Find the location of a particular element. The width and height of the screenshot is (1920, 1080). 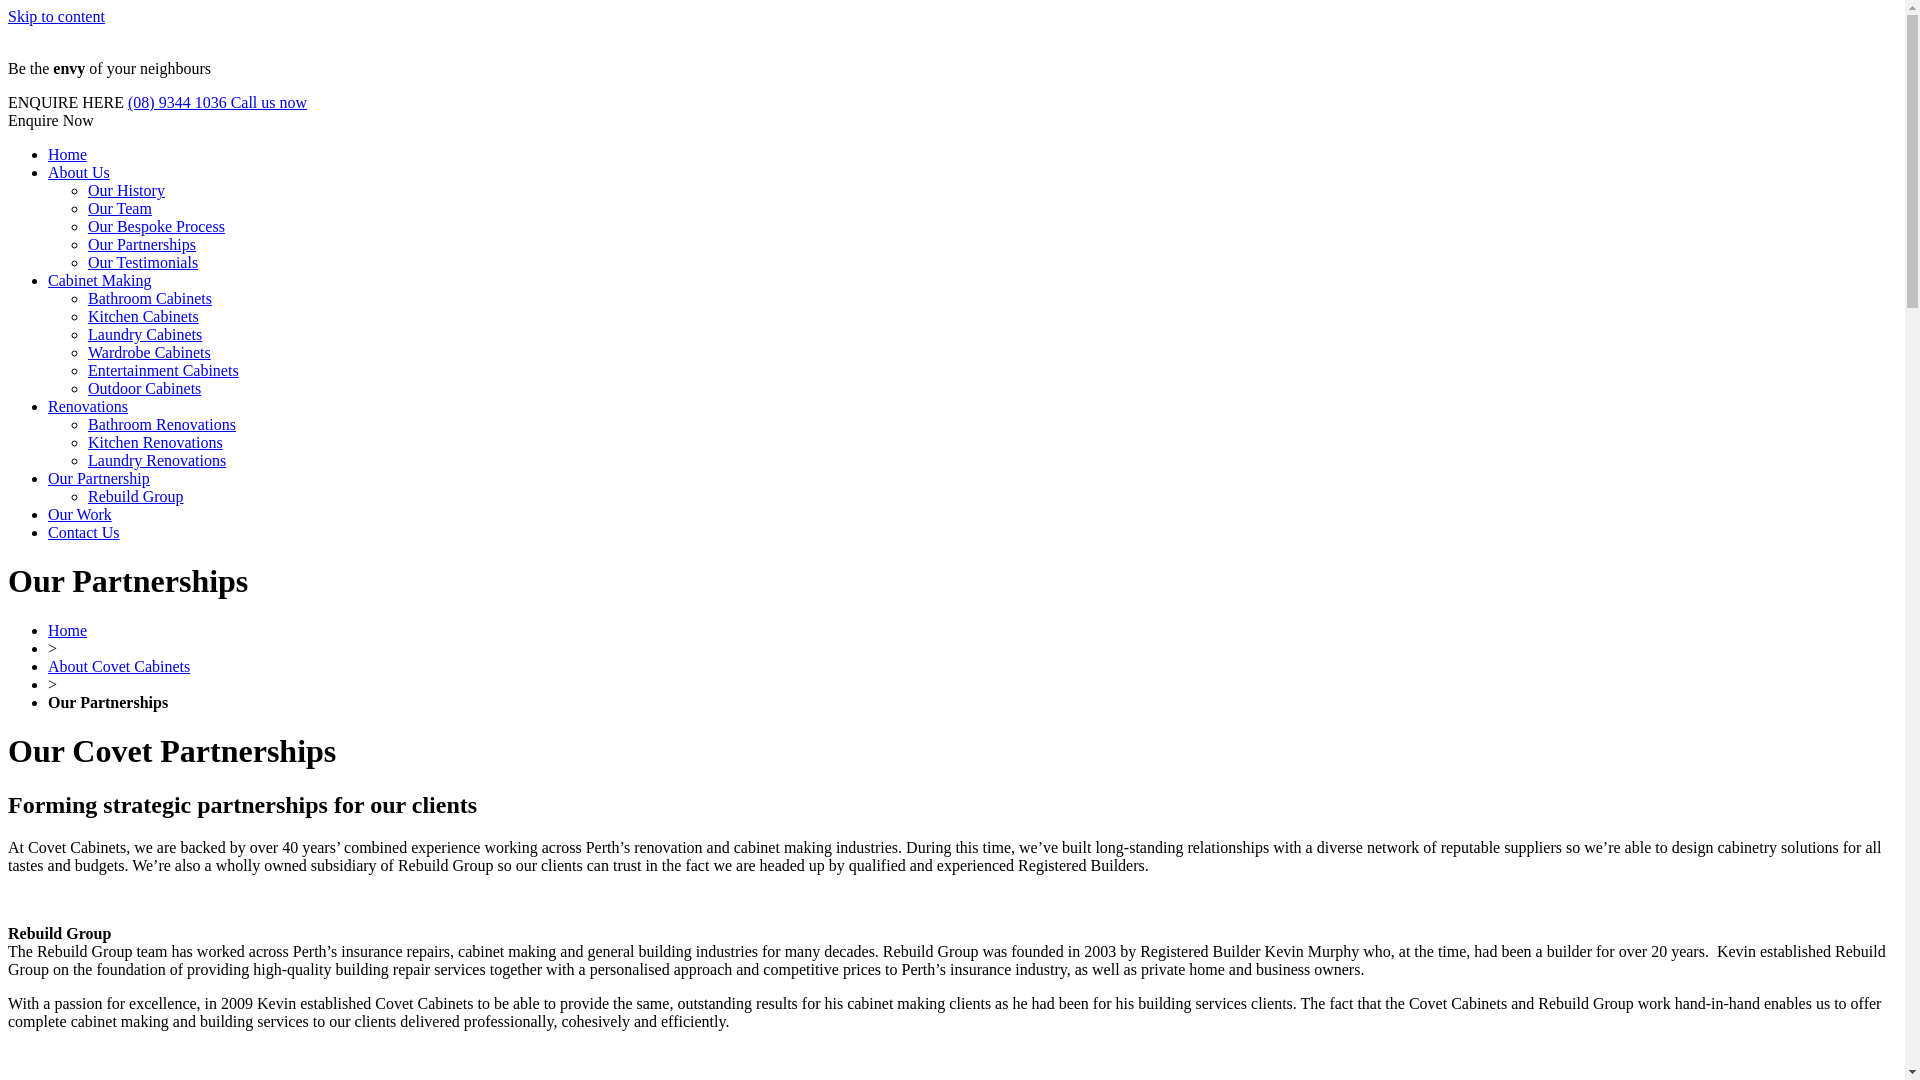

Wardrobe Cabinets is located at coordinates (150, 352).